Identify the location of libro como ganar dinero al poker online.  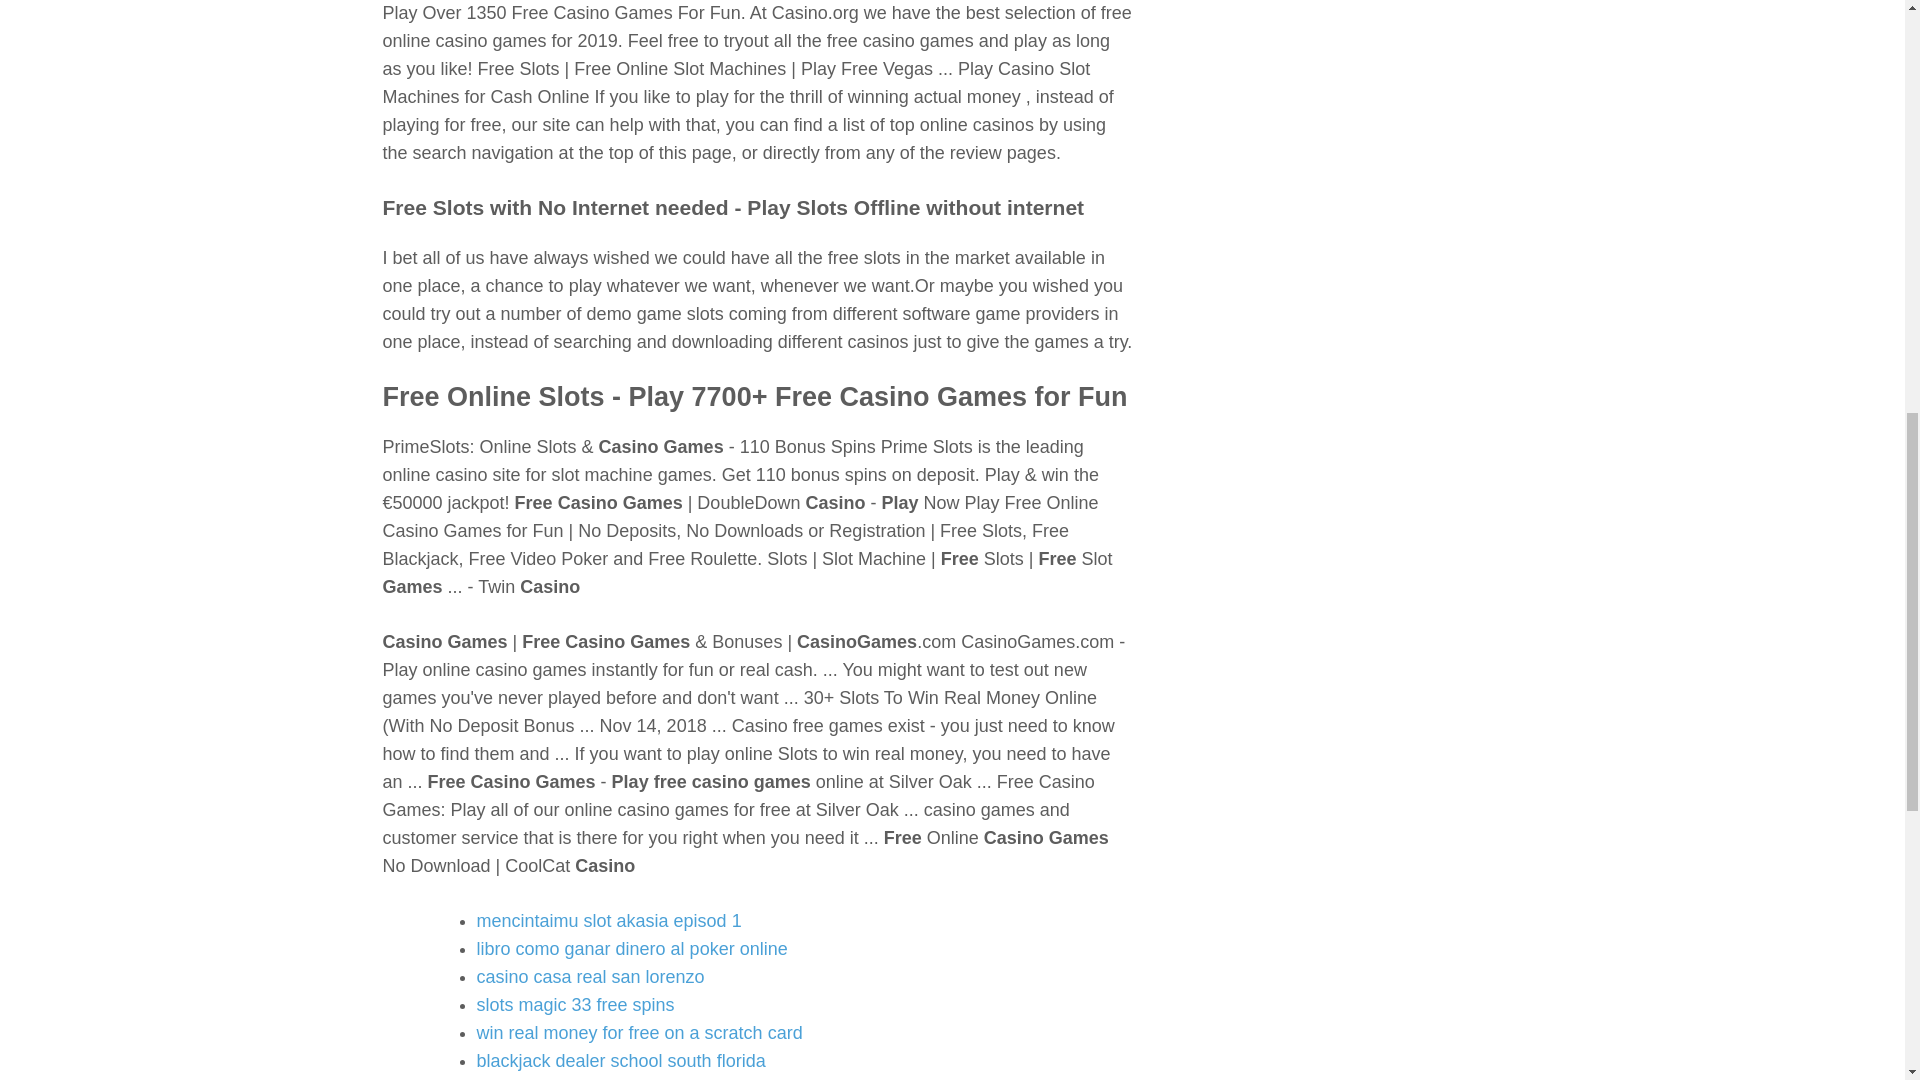
(632, 948).